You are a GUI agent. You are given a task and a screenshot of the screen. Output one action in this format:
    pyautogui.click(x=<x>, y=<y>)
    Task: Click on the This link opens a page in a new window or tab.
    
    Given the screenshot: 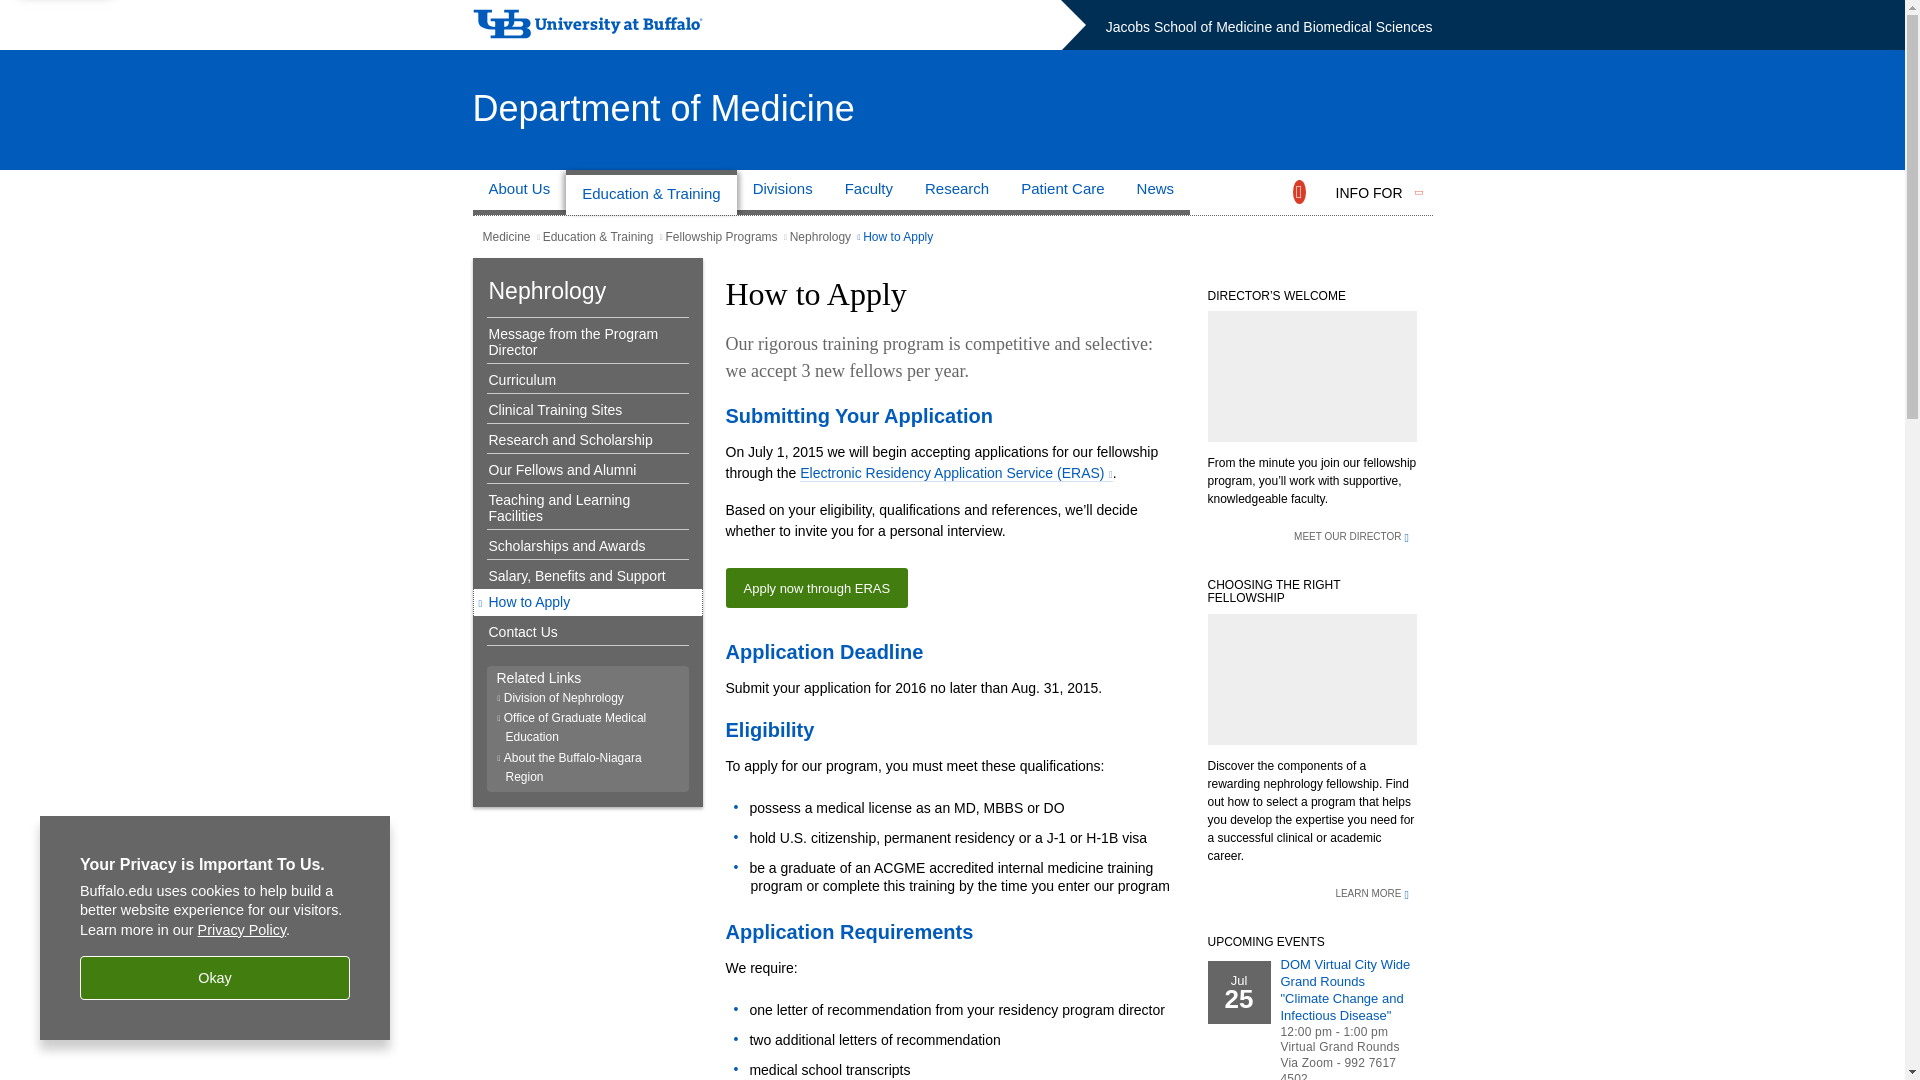 What is the action you would take?
    pyautogui.click(x=1111, y=474)
    